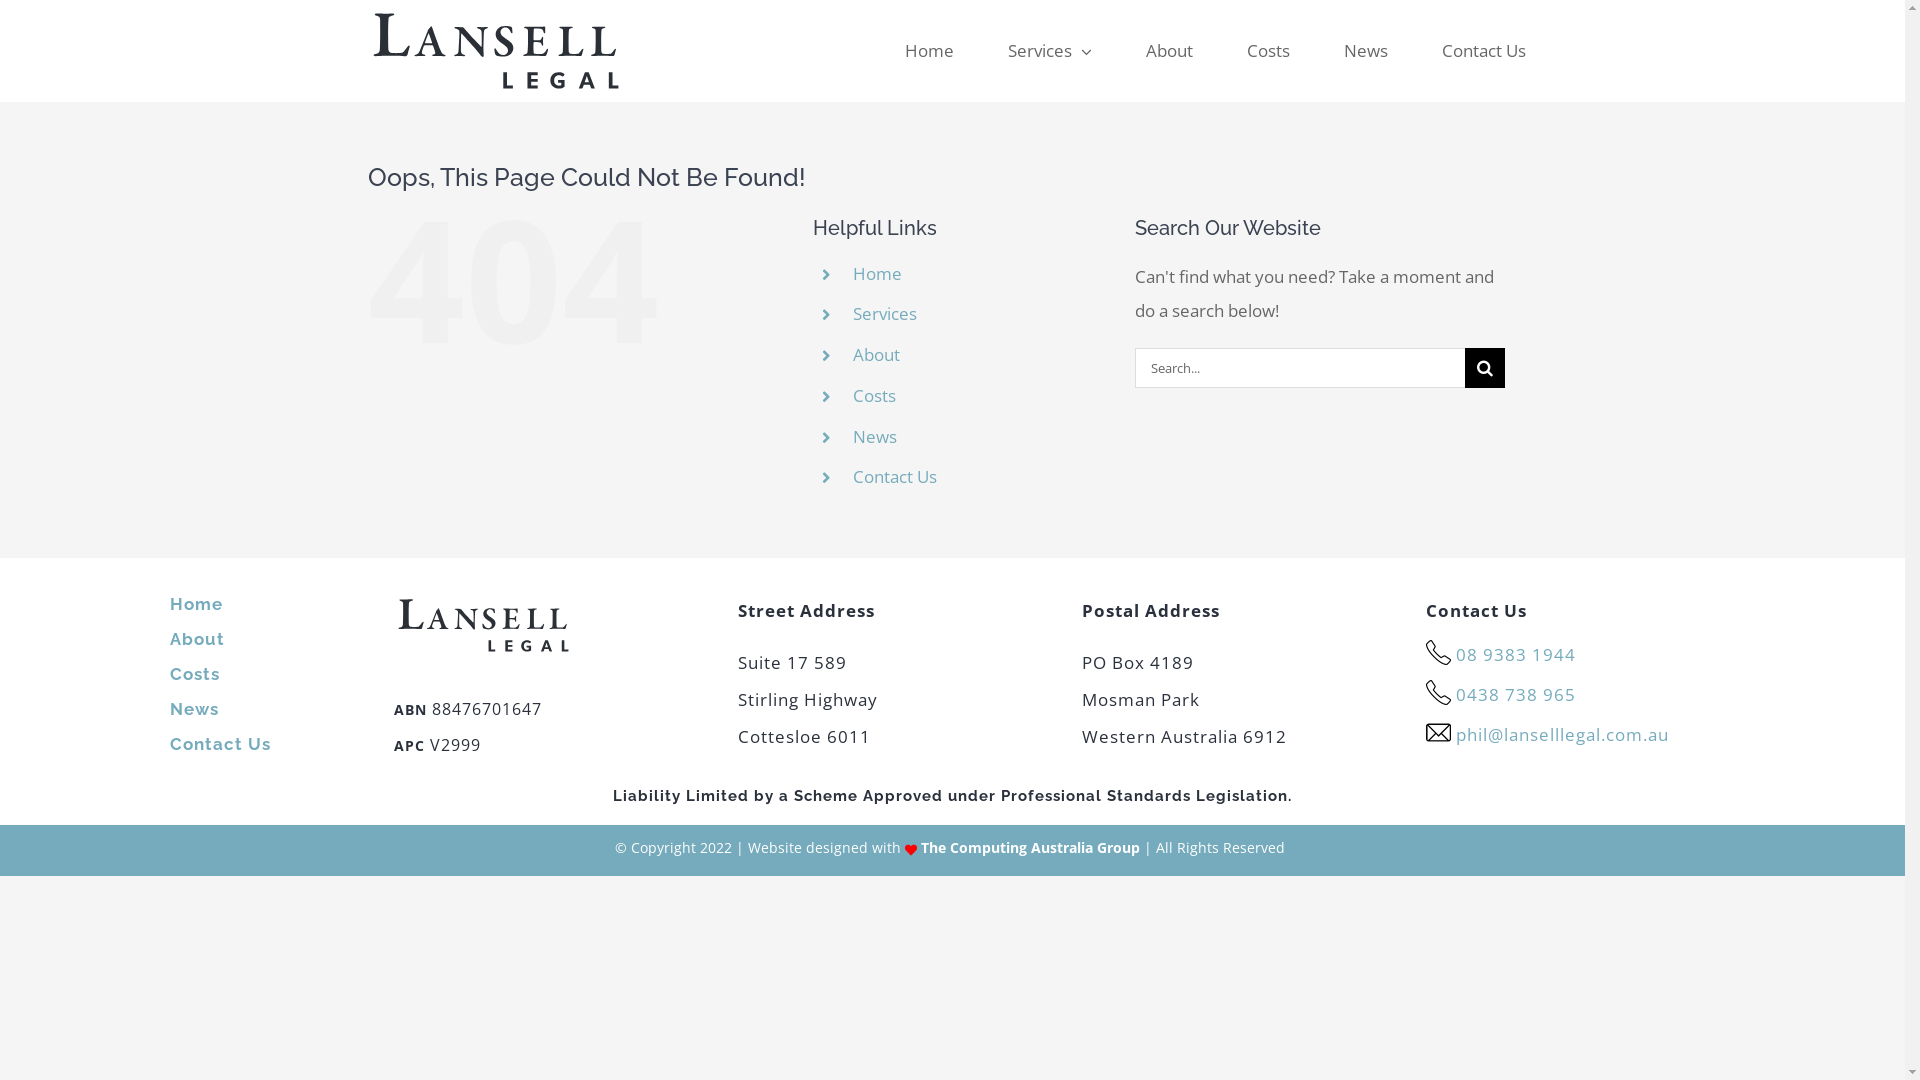  I want to click on About, so click(876, 354).